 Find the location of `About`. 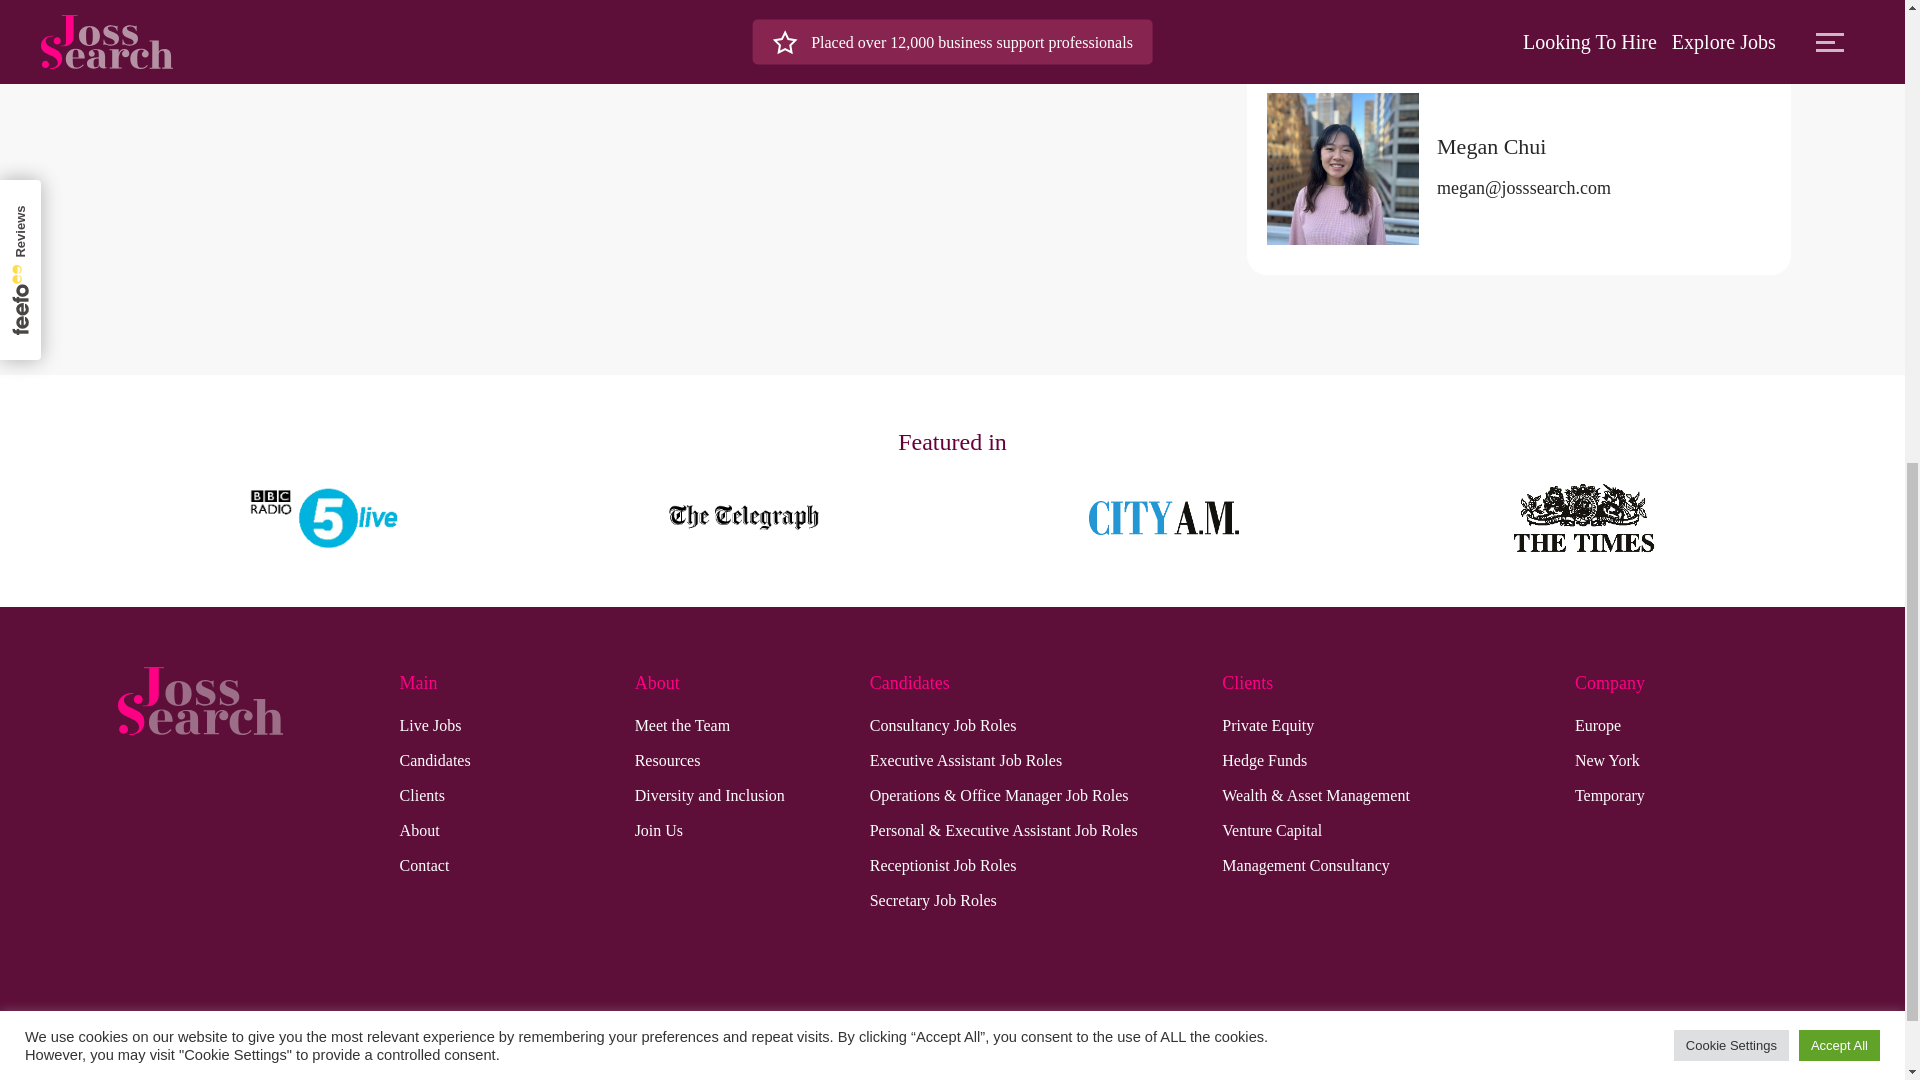

About is located at coordinates (419, 830).